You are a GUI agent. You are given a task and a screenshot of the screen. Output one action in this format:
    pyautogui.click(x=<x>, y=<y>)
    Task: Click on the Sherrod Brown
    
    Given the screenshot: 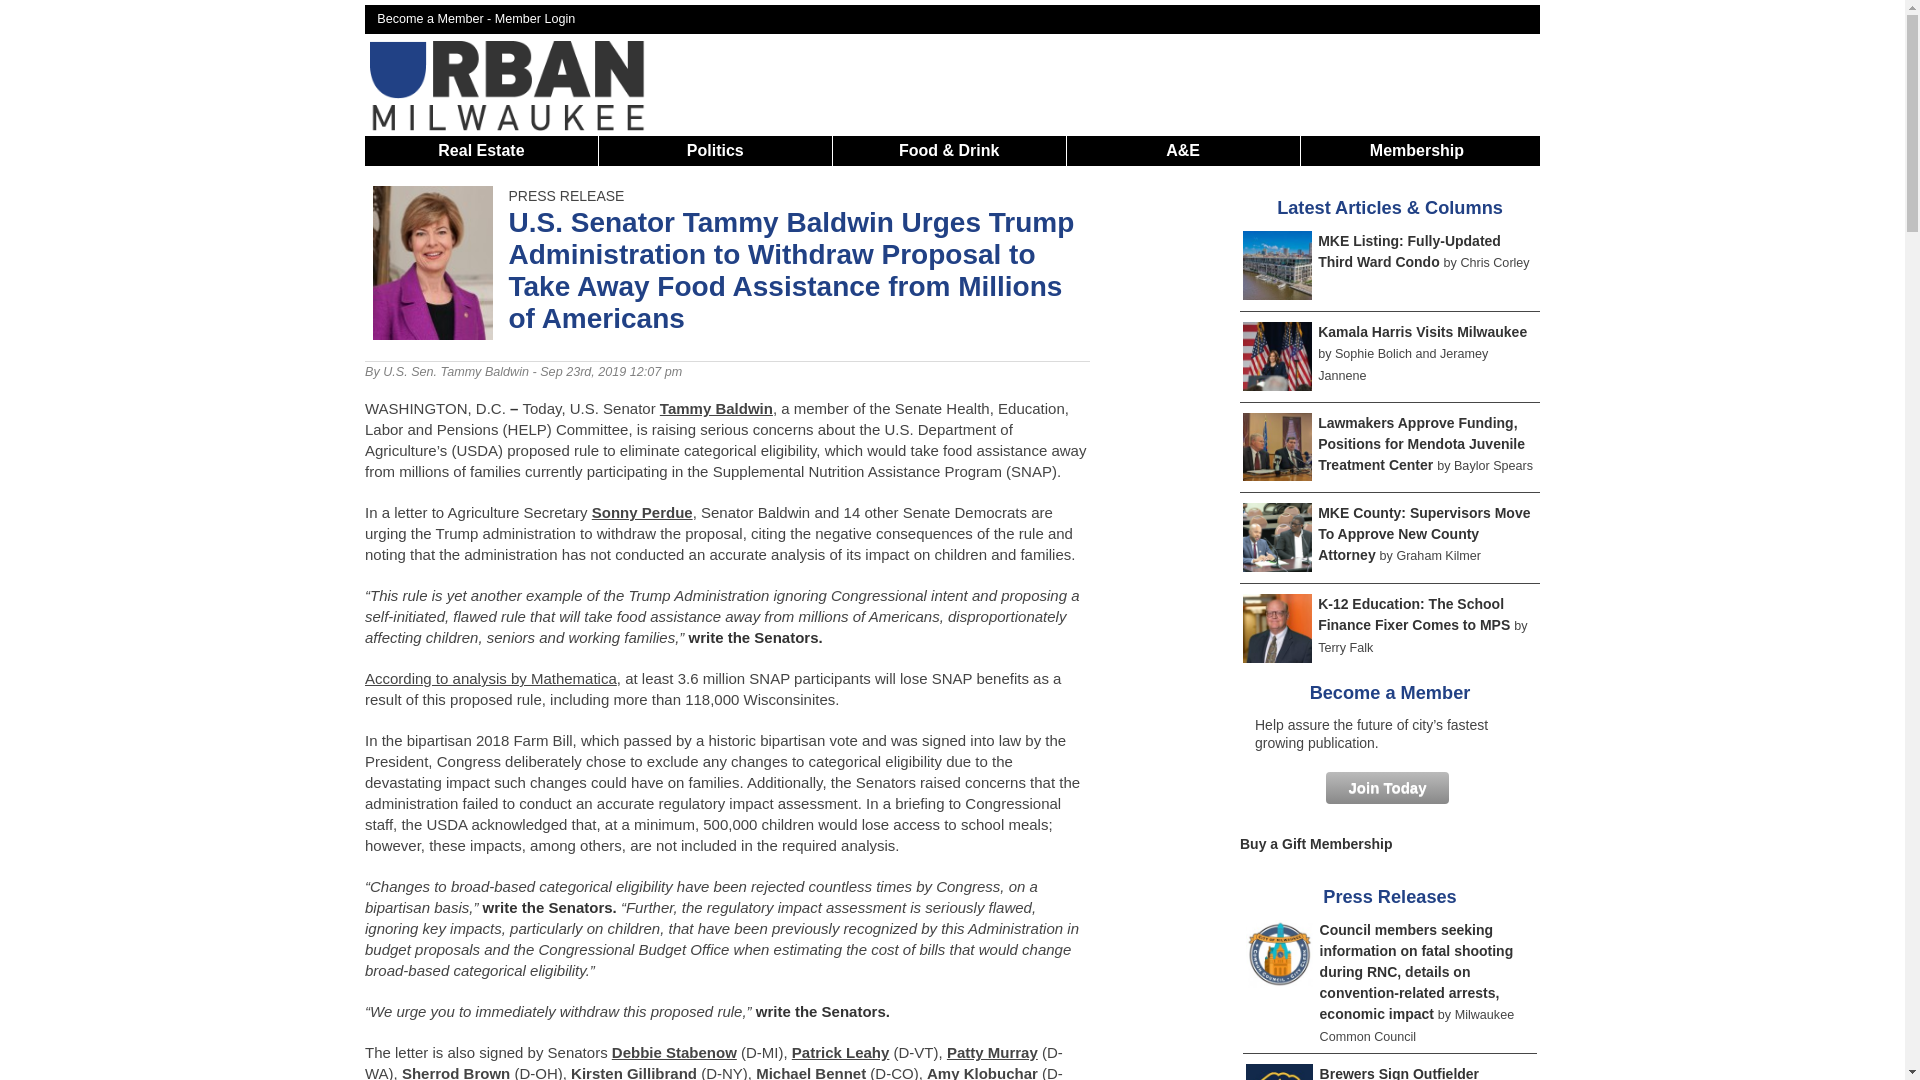 What is the action you would take?
    pyautogui.click(x=456, y=1072)
    